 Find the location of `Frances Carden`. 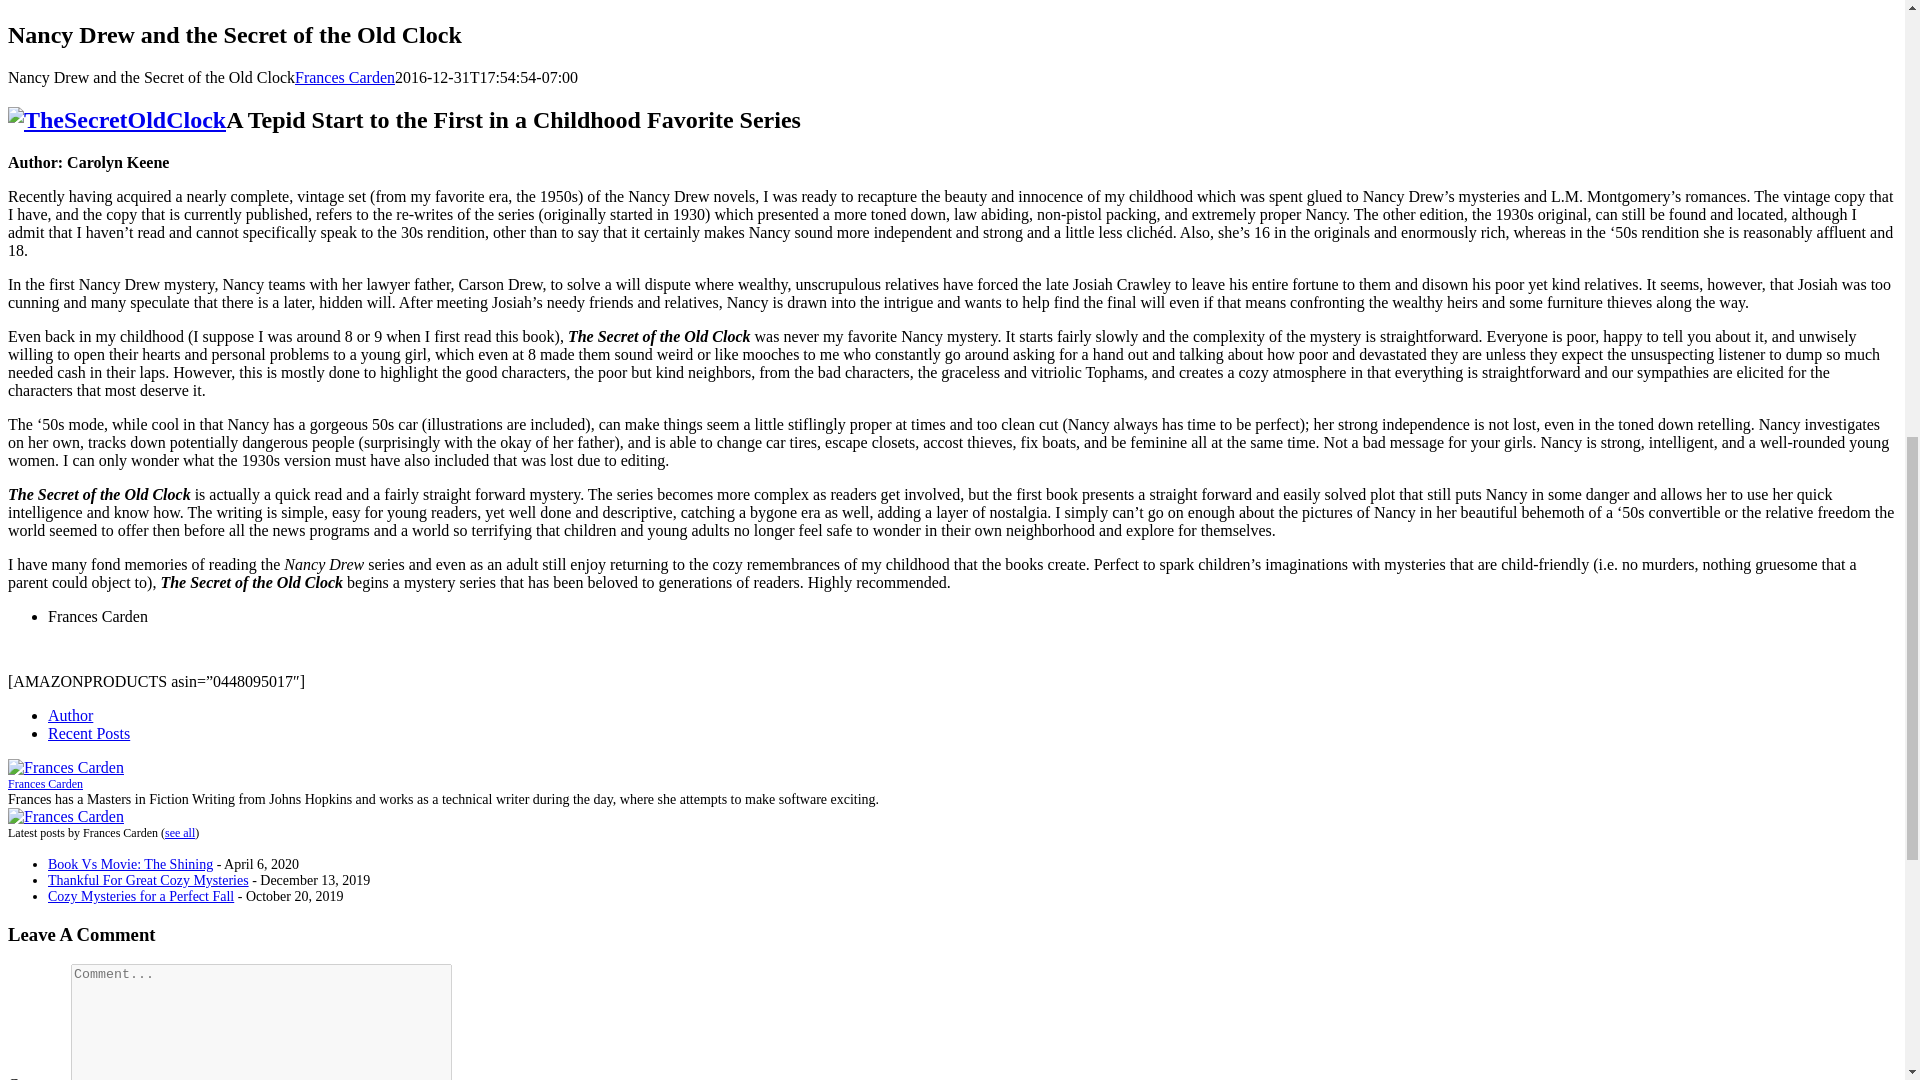

Frances Carden is located at coordinates (66, 768).